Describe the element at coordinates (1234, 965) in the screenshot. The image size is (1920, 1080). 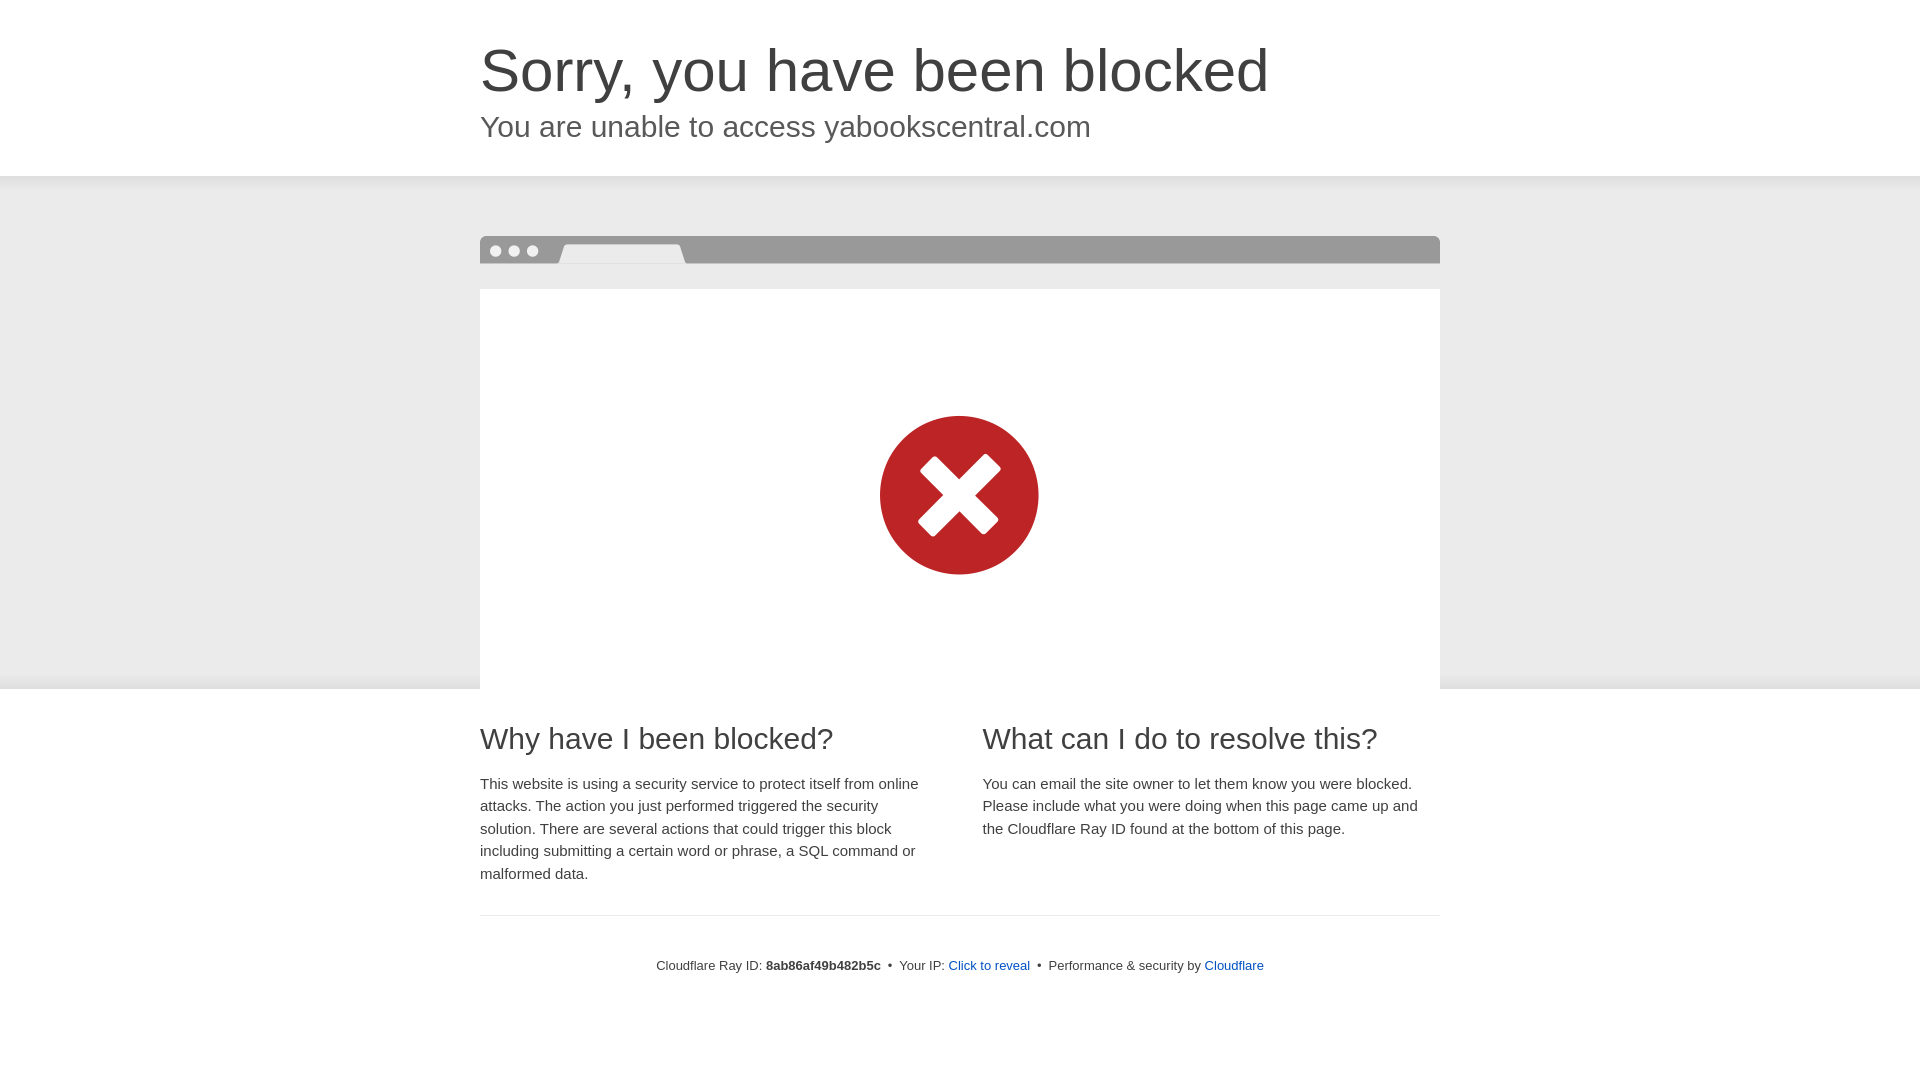
I see `Cloudflare` at that location.